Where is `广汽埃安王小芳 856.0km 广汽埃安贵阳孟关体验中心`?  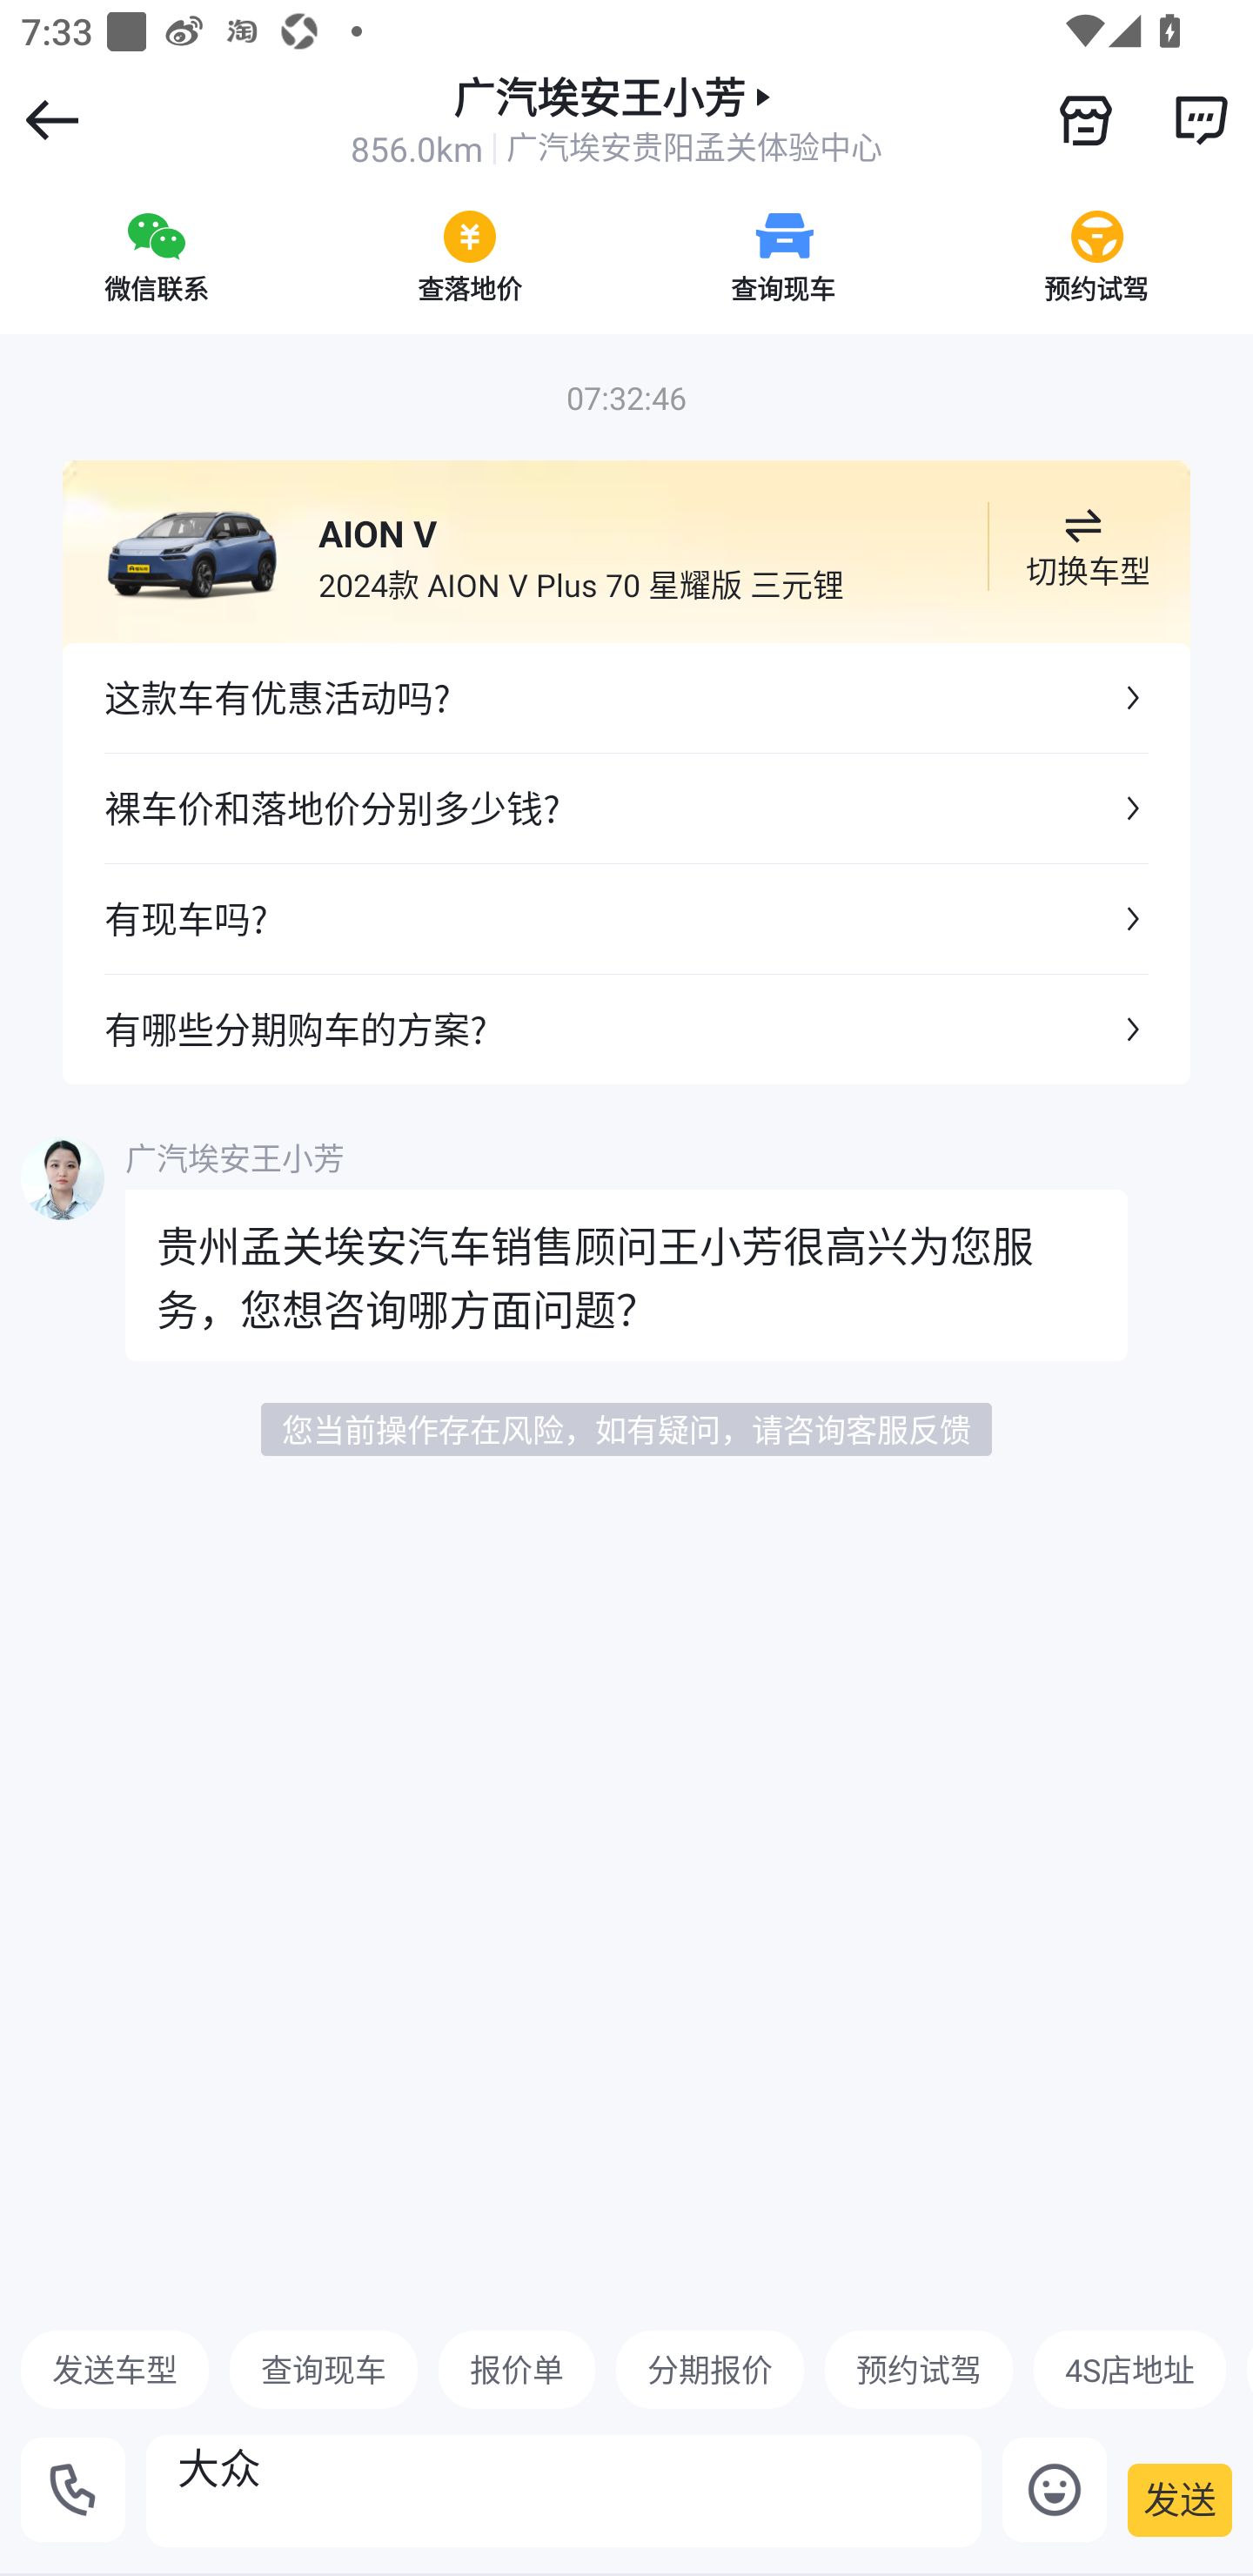 广汽埃安王小芳 856.0km 广汽埃安贵阳孟关体验中心 is located at coordinates (616, 120).